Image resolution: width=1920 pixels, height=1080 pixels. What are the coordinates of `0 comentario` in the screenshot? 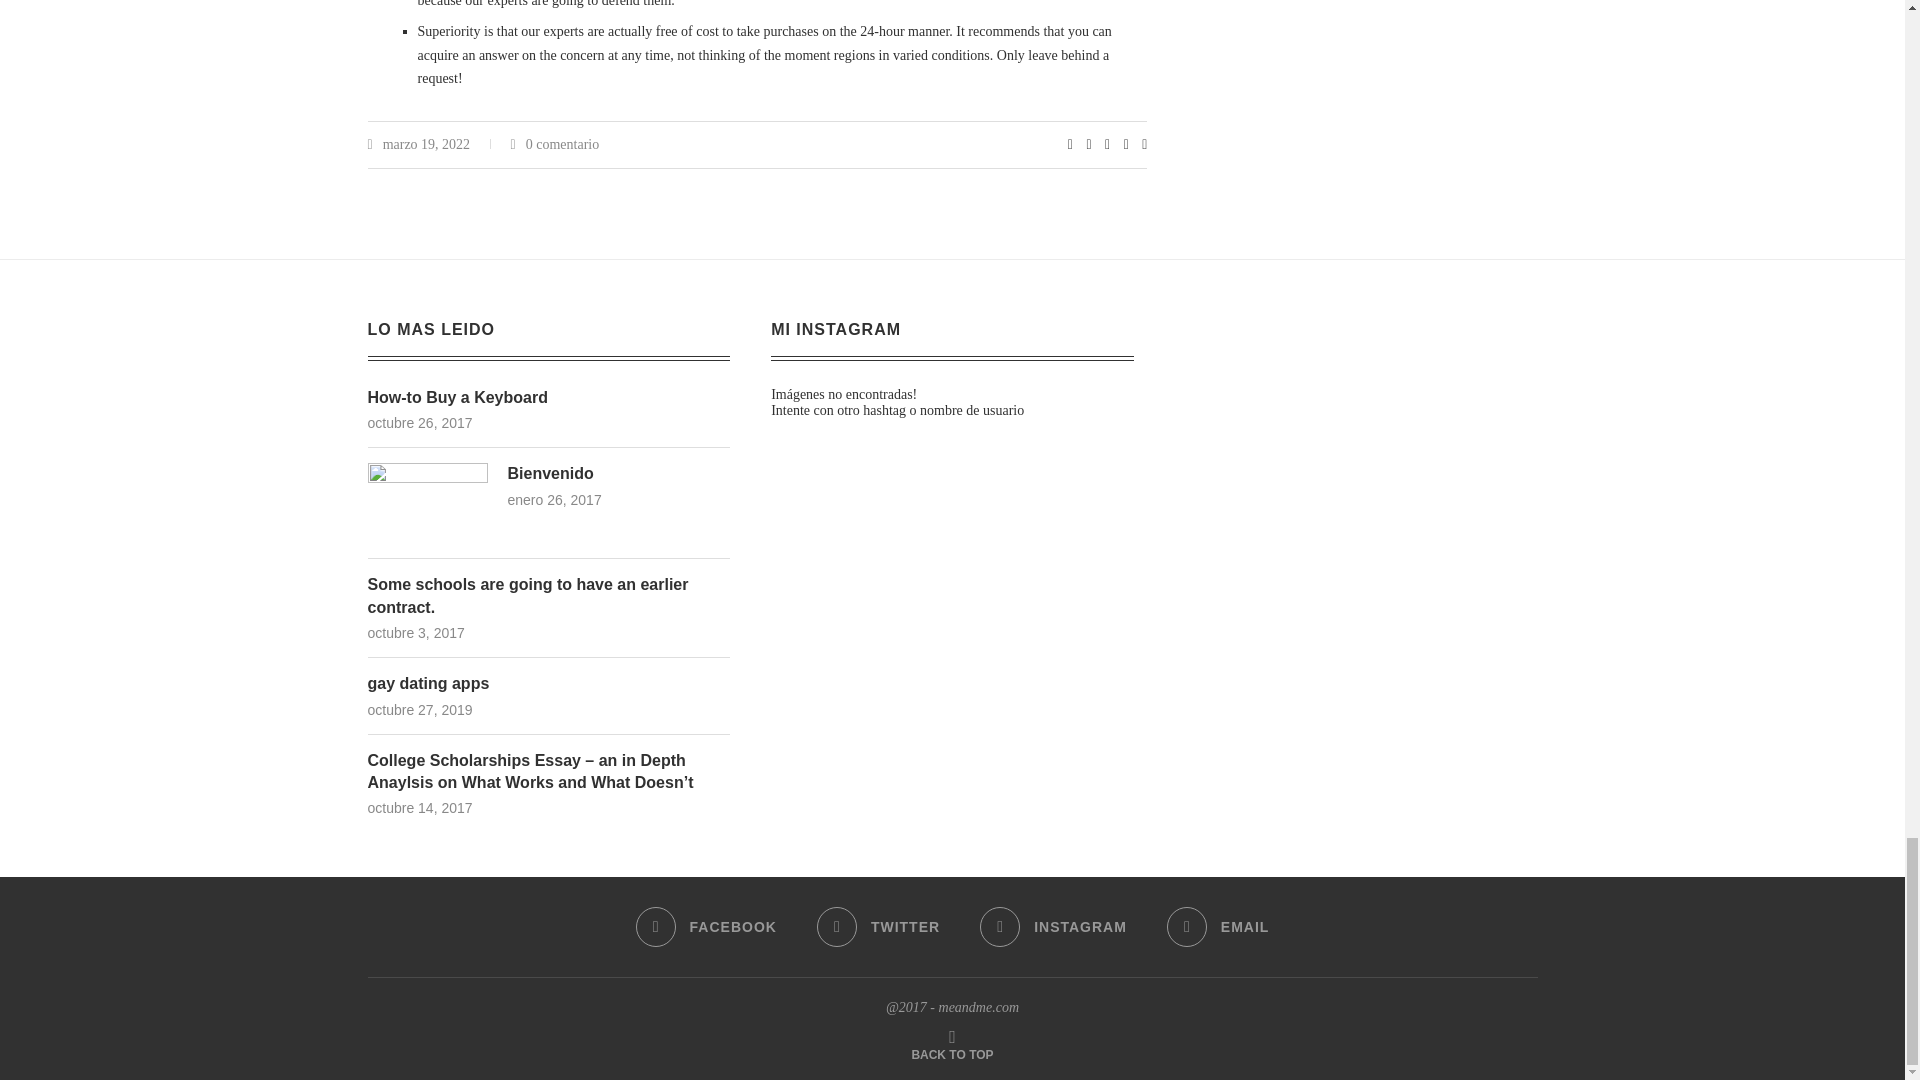 It's located at (554, 144).